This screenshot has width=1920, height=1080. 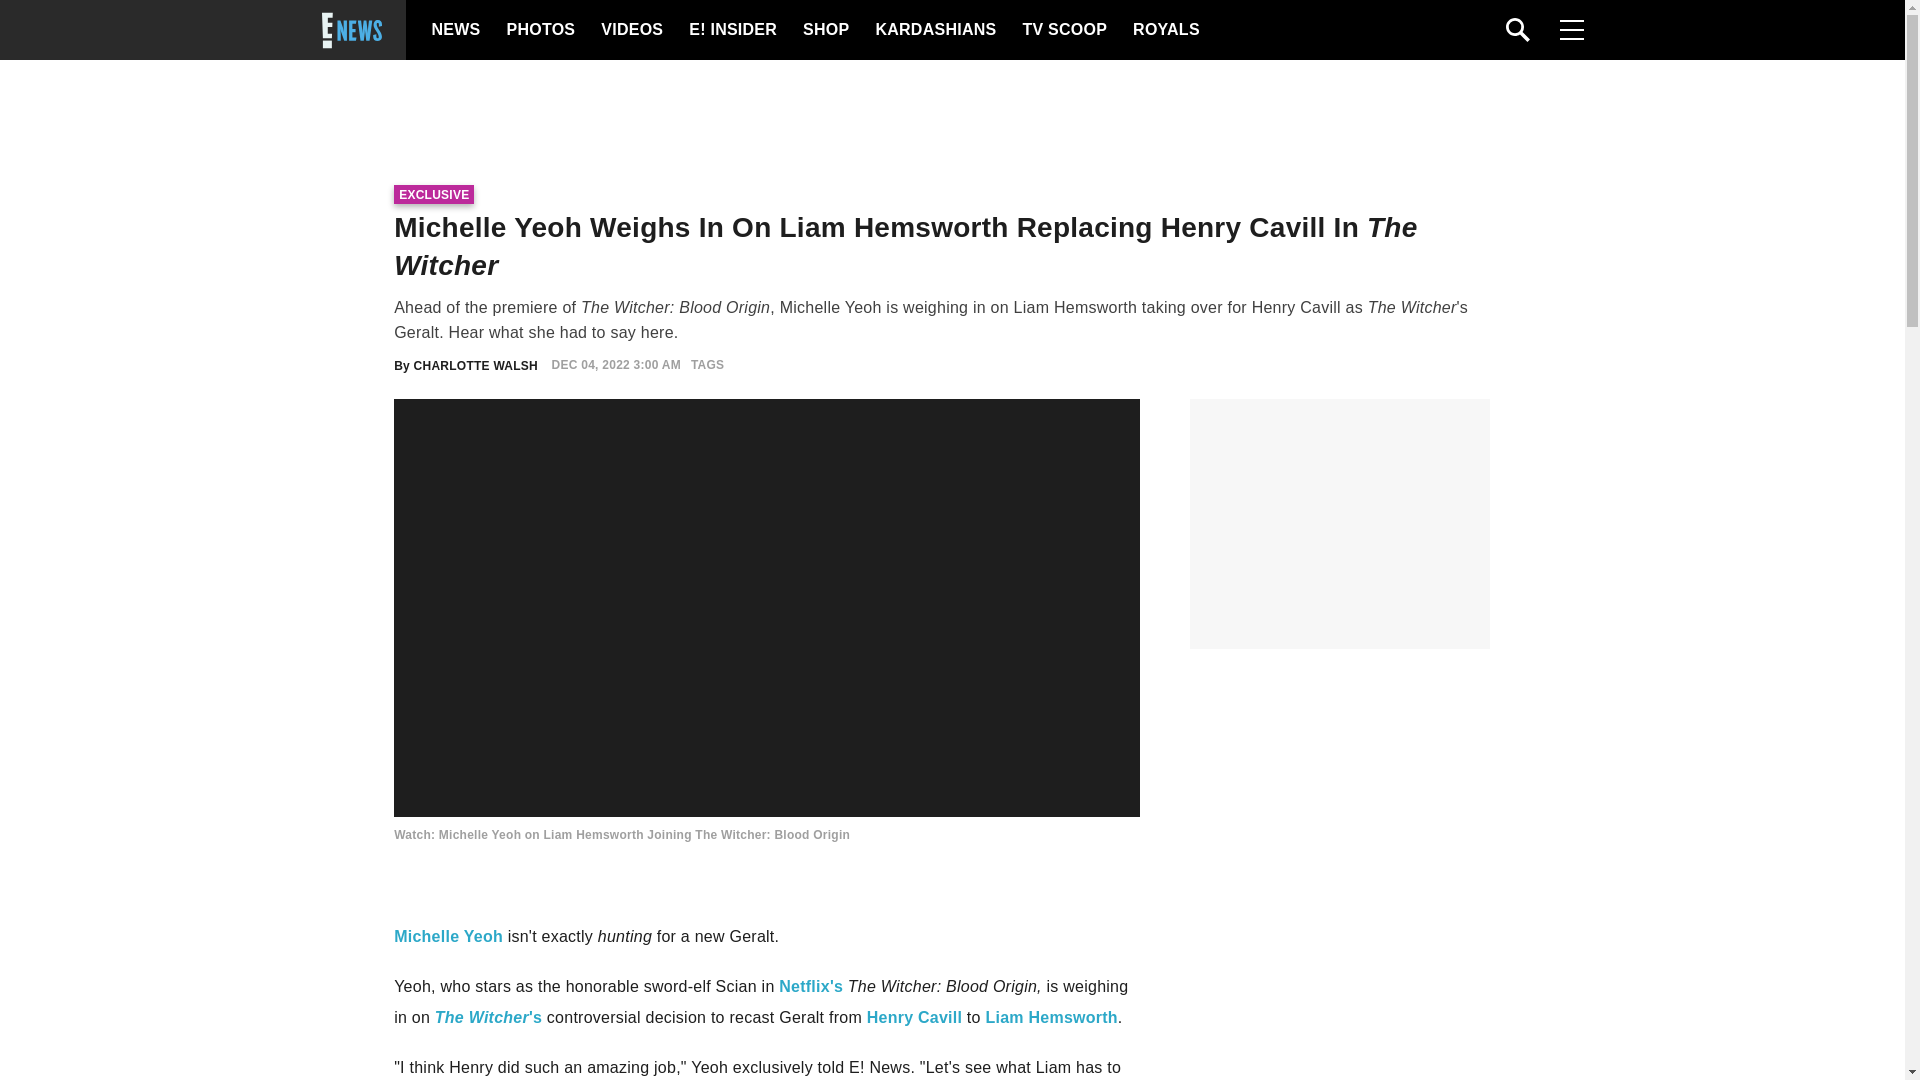 What do you see at coordinates (914, 1017) in the screenshot?
I see `Henry Cavill` at bounding box center [914, 1017].